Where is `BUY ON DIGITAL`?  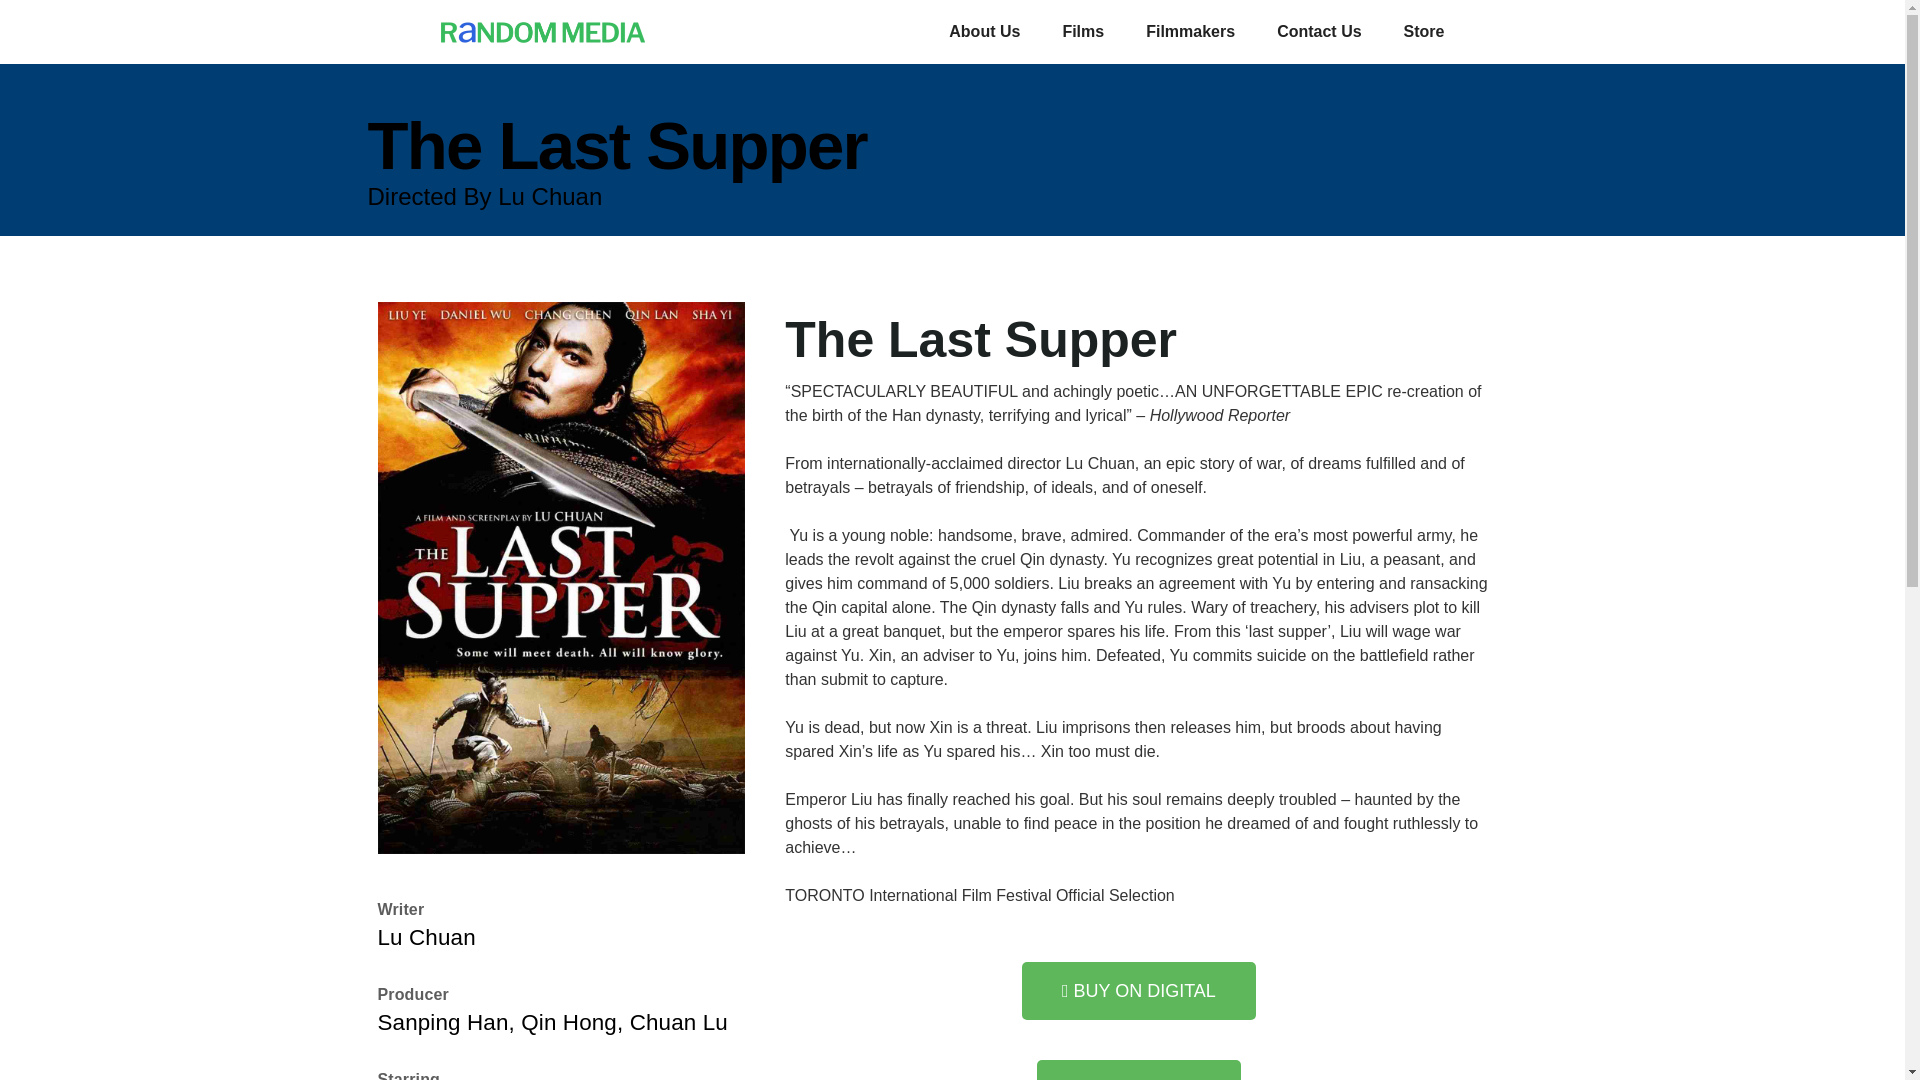 BUY ON DIGITAL is located at coordinates (1138, 990).